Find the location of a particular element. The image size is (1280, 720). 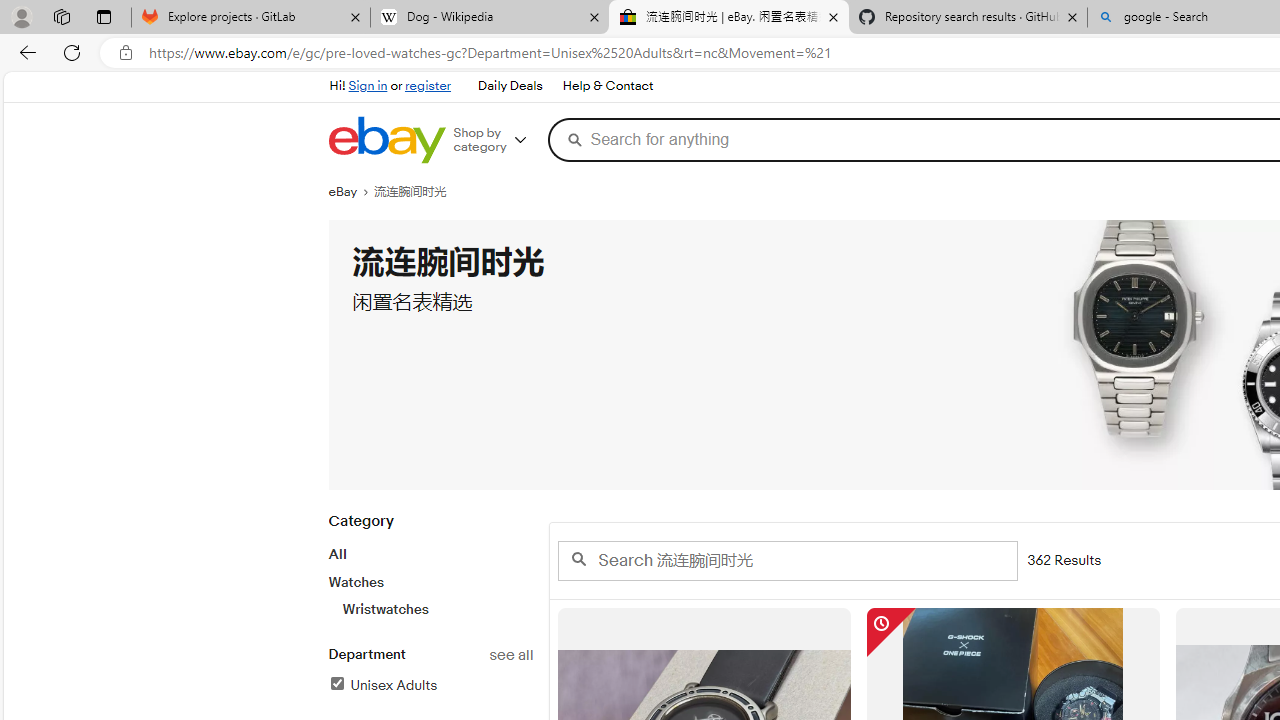

Shop by category is located at coordinates (496, 140).